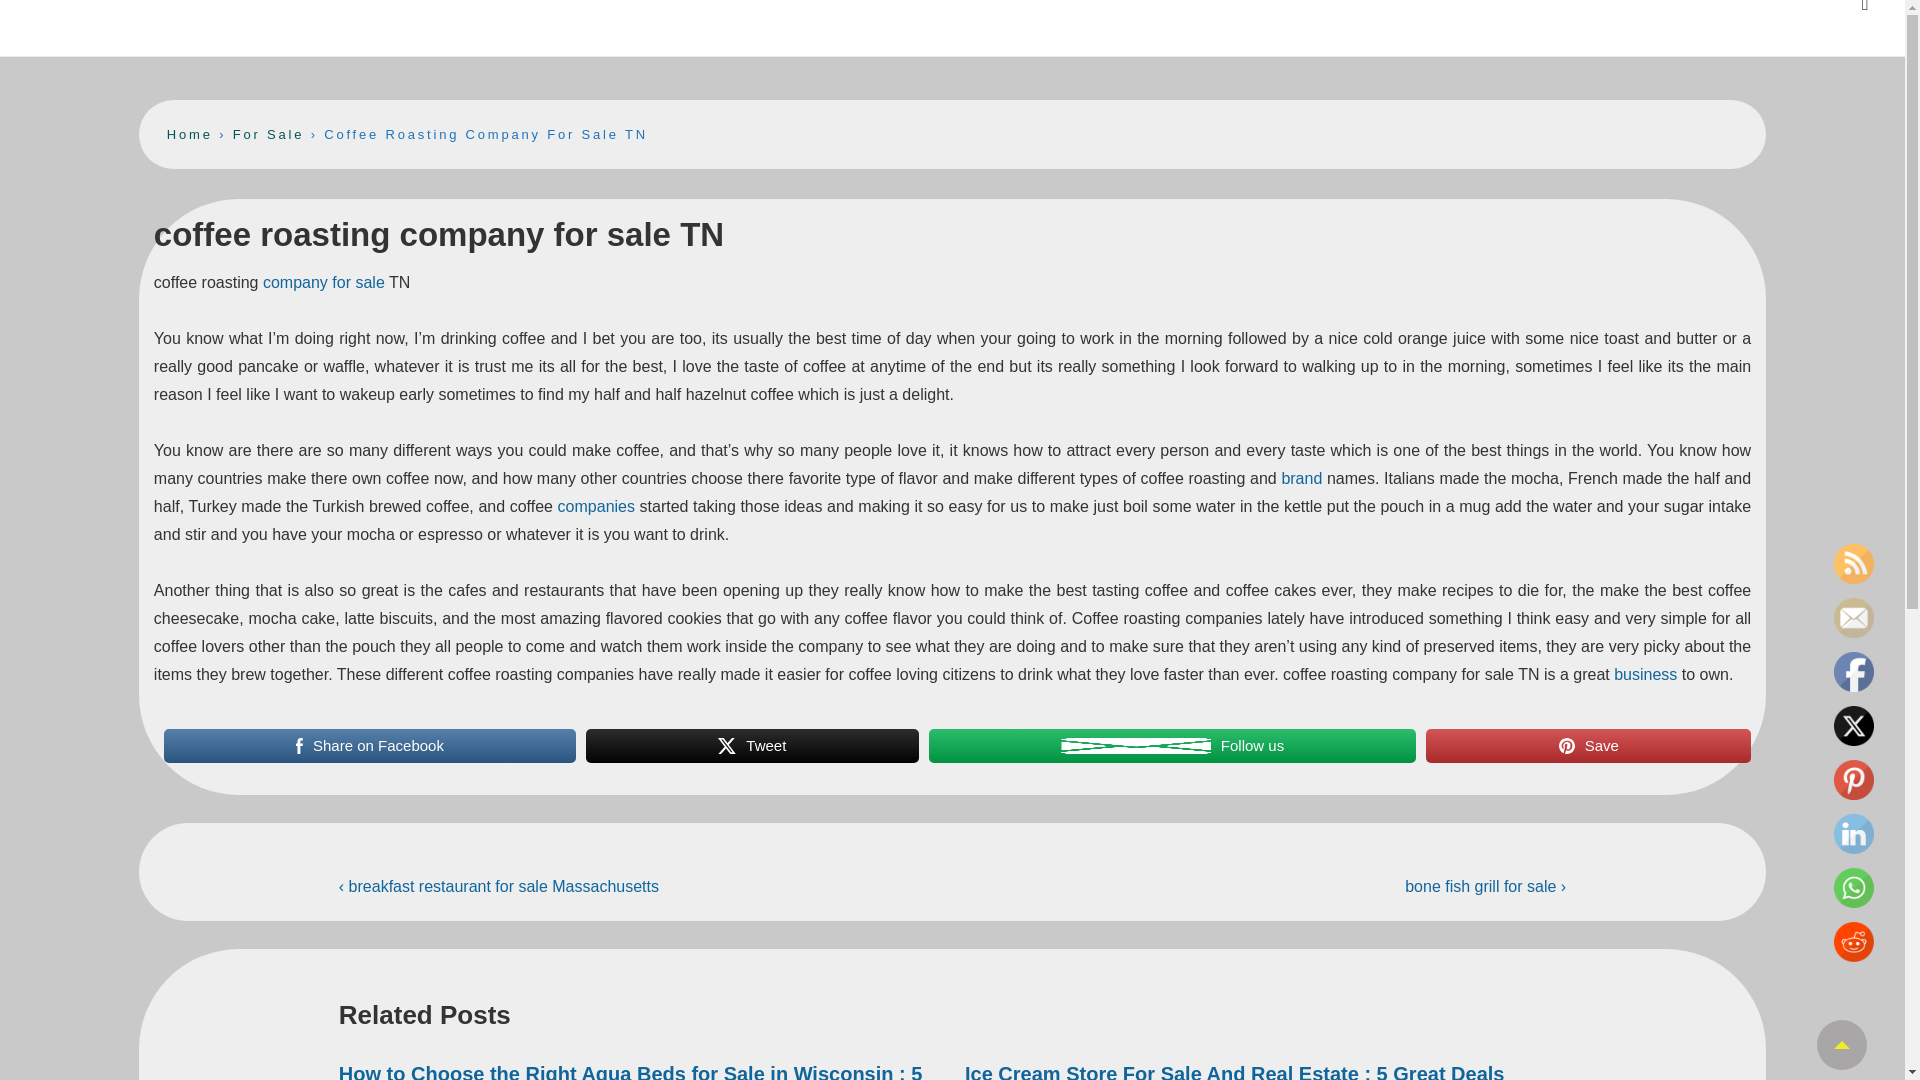  I want to click on Scroll to Top, so click(1841, 1044).